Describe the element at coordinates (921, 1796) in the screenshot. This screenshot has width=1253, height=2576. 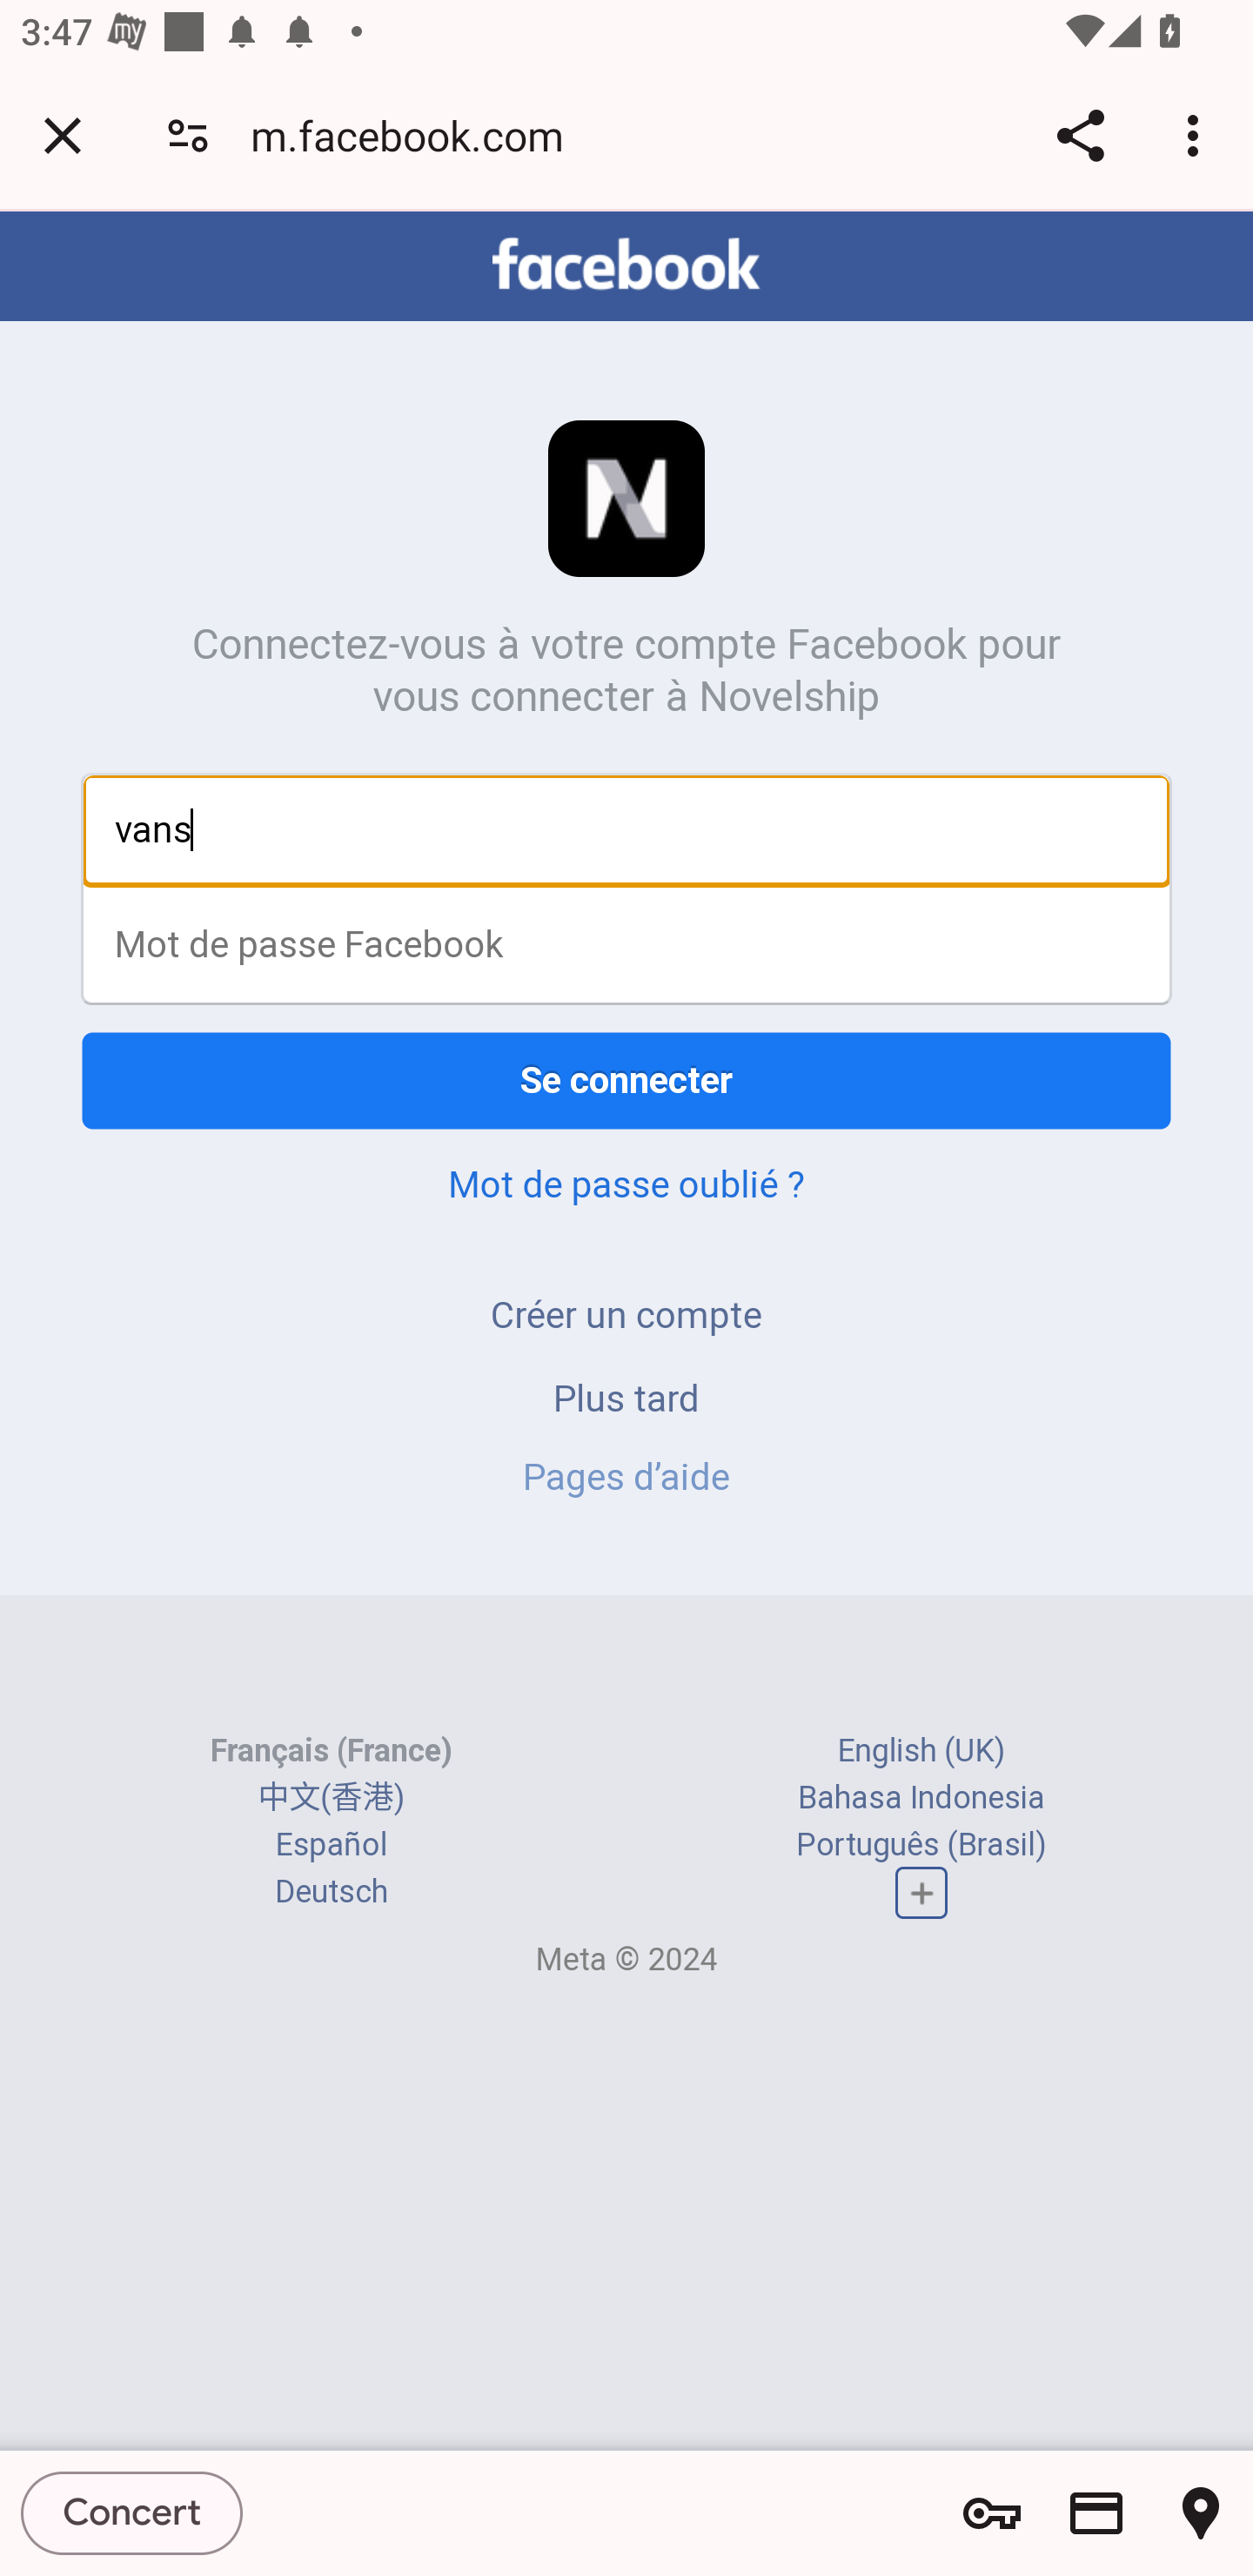
I see `Bahasa Indonesia` at that location.